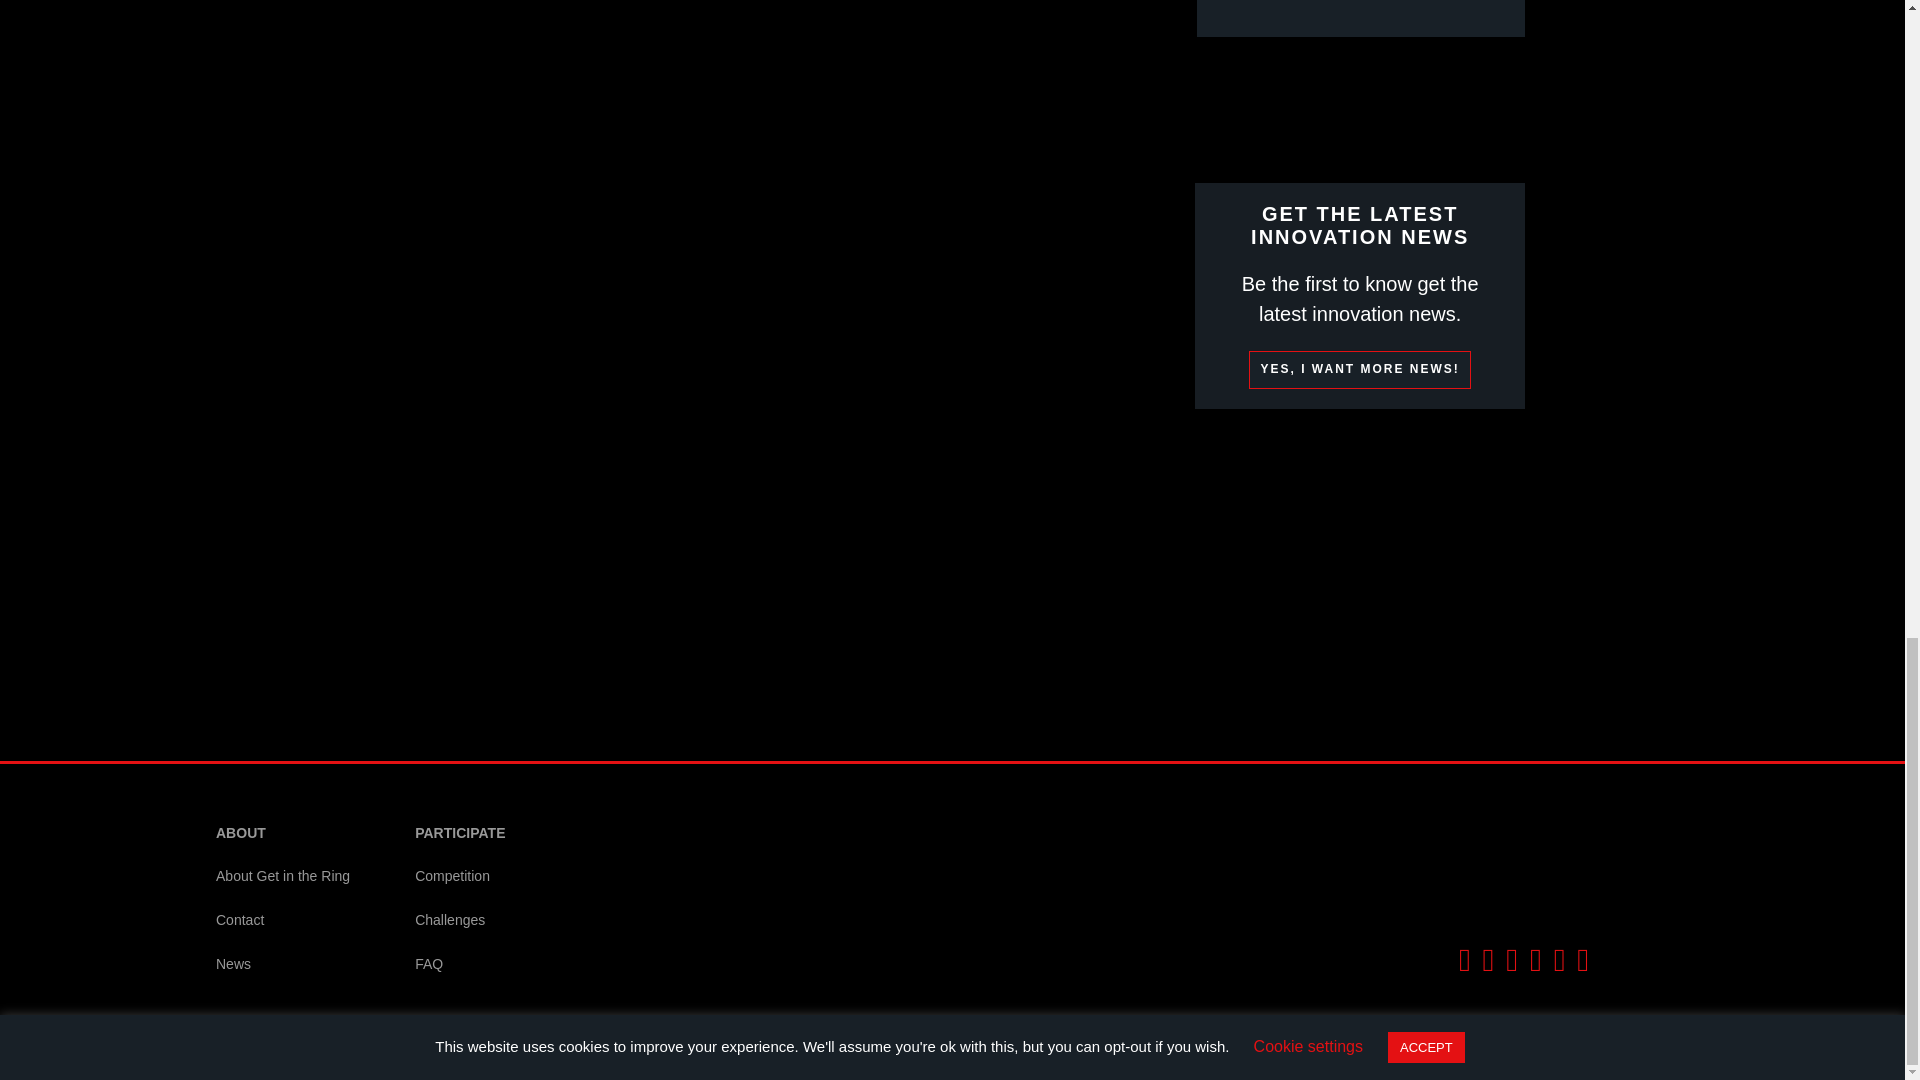 This screenshot has width=1920, height=1080. What do you see at coordinates (1582, 959) in the screenshot?
I see `flickr` at bounding box center [1582, 959].